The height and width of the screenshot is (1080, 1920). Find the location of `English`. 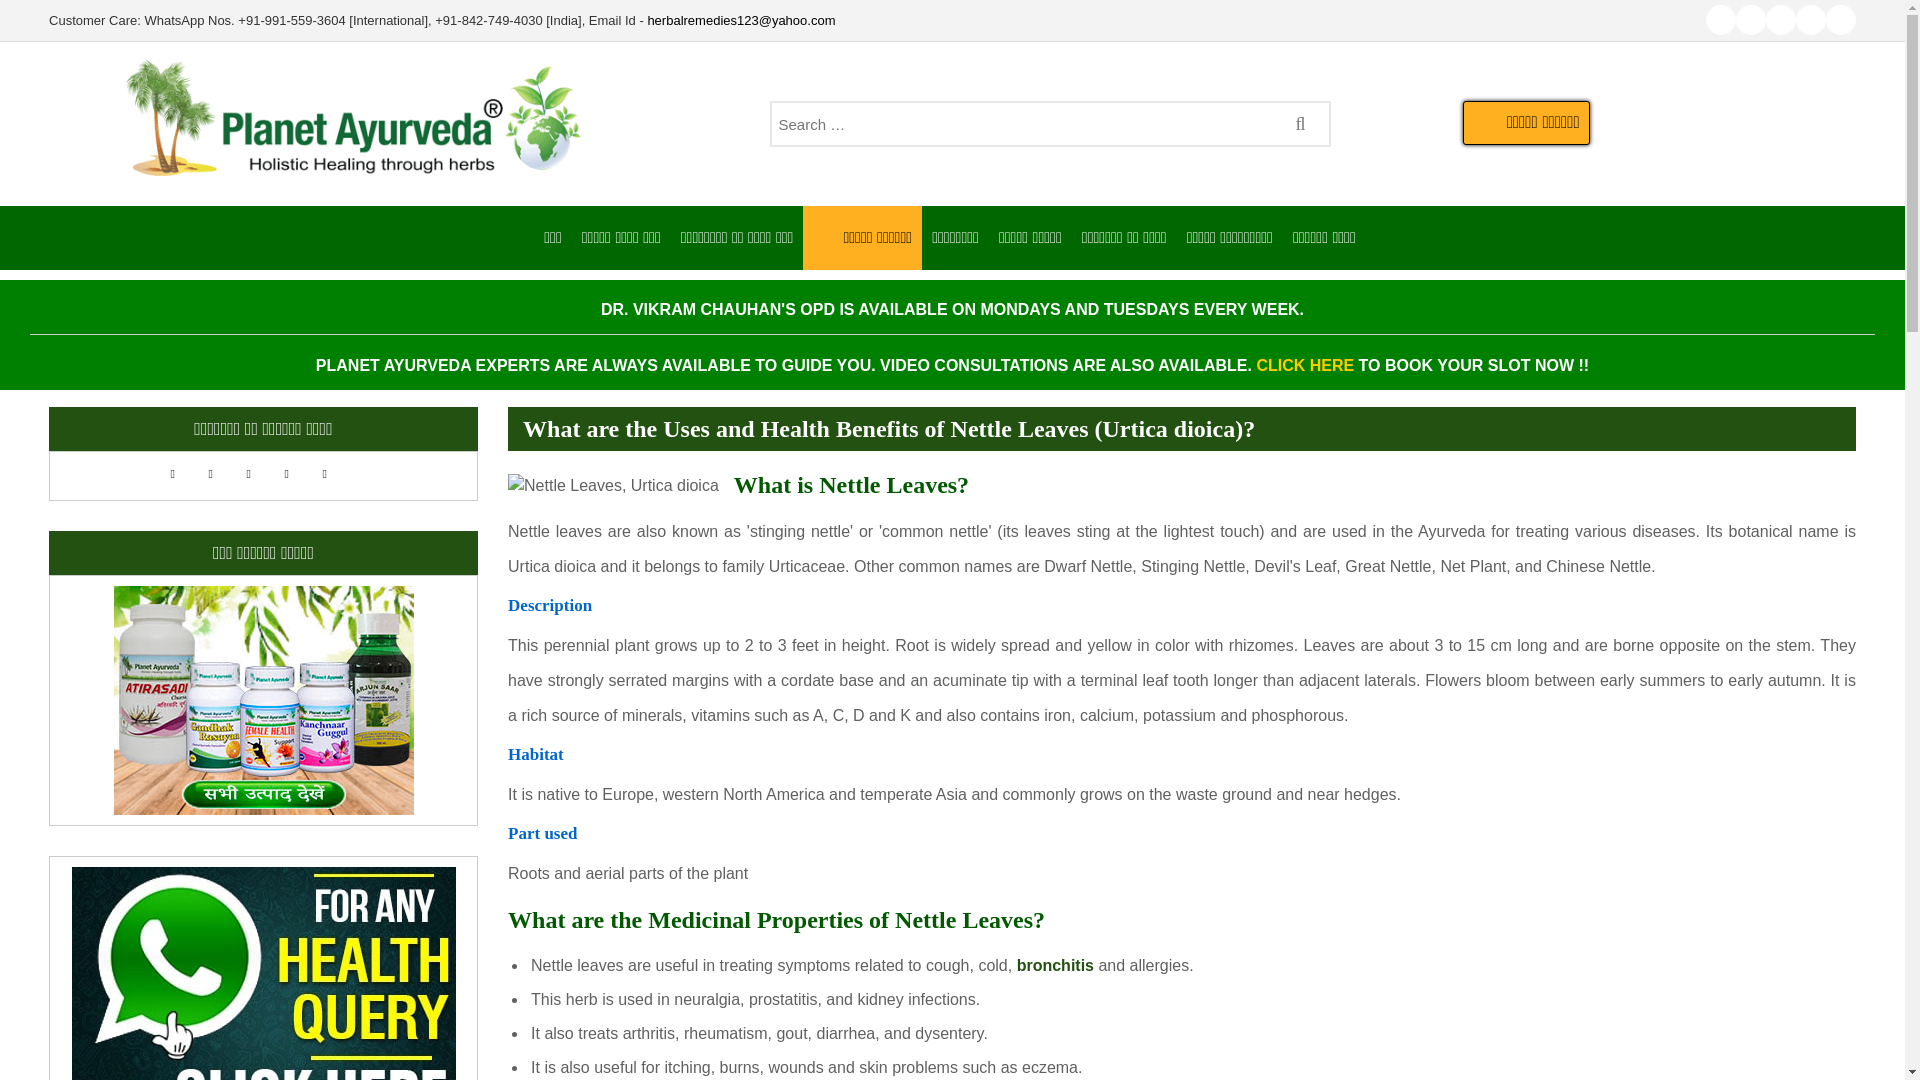

English is located at coordinates (182, 472).